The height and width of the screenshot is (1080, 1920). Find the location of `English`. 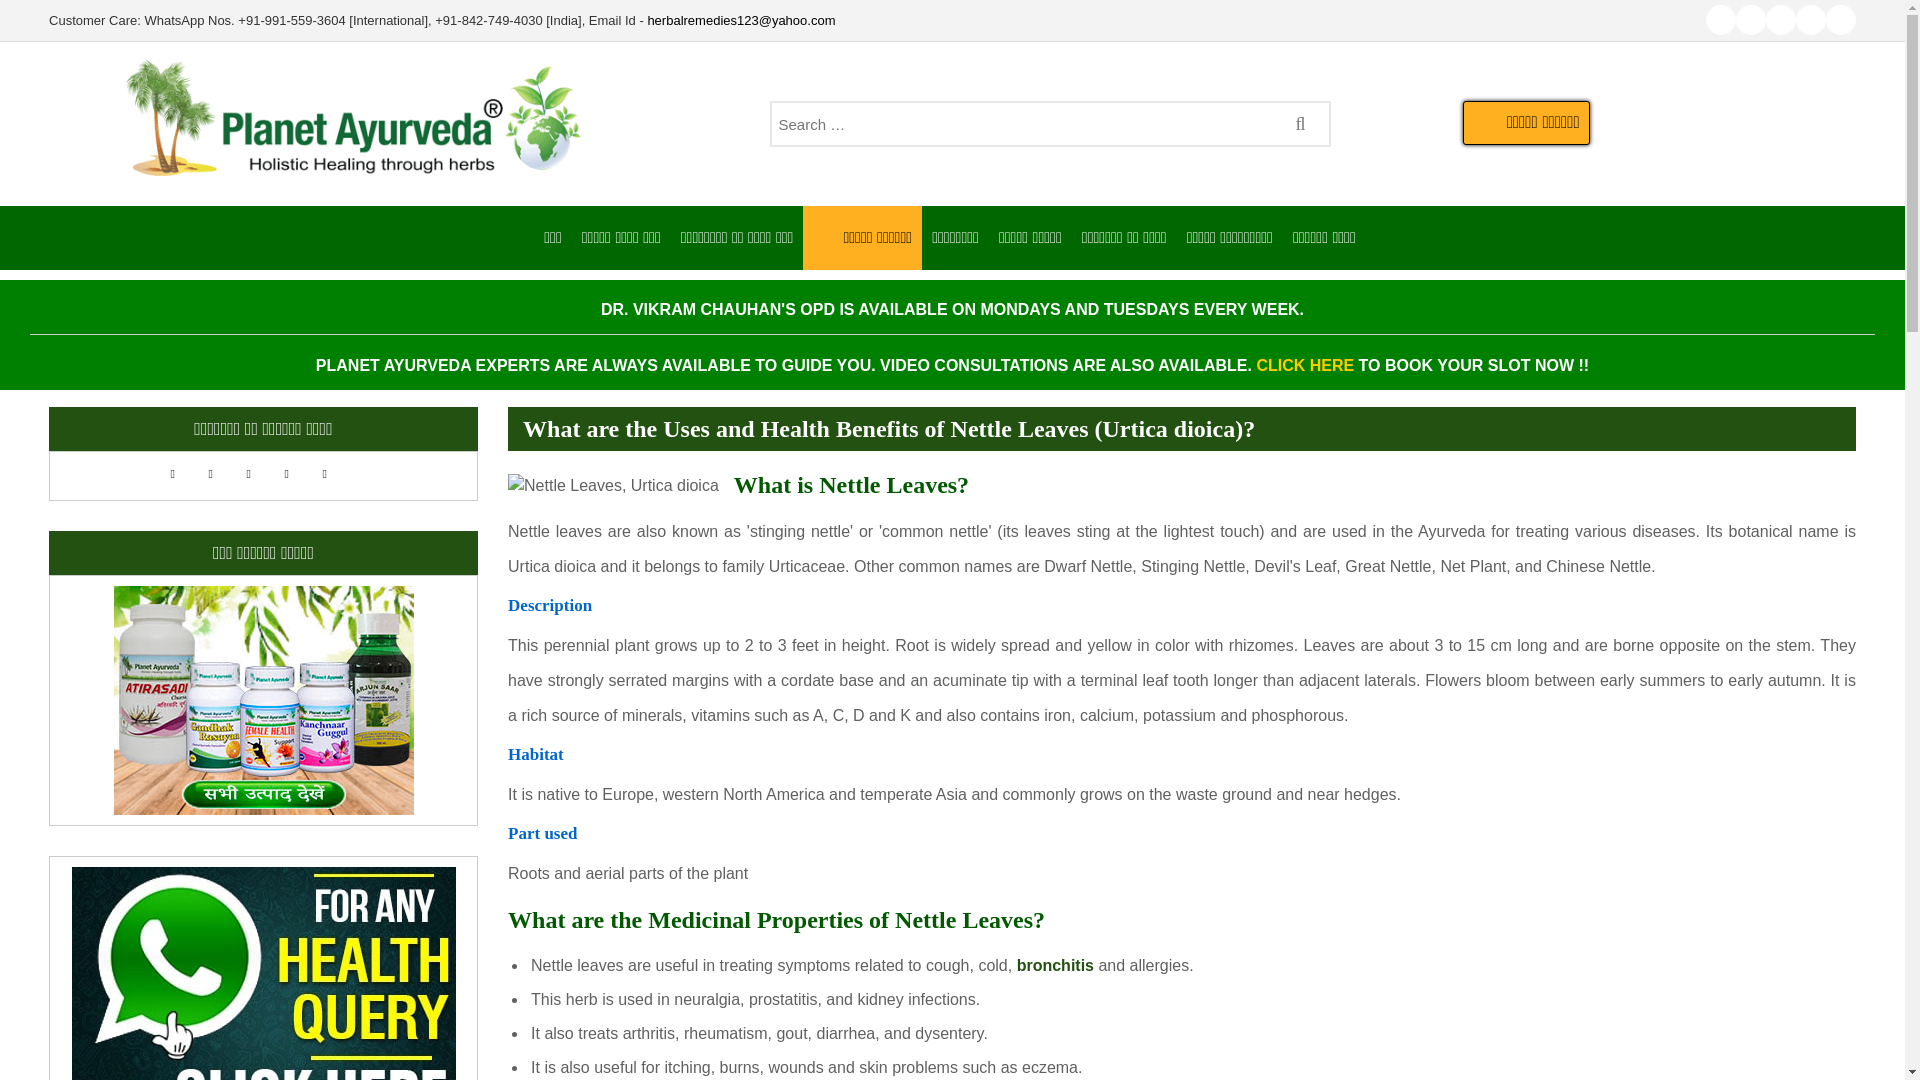

English is located at coordinates (182, 472).